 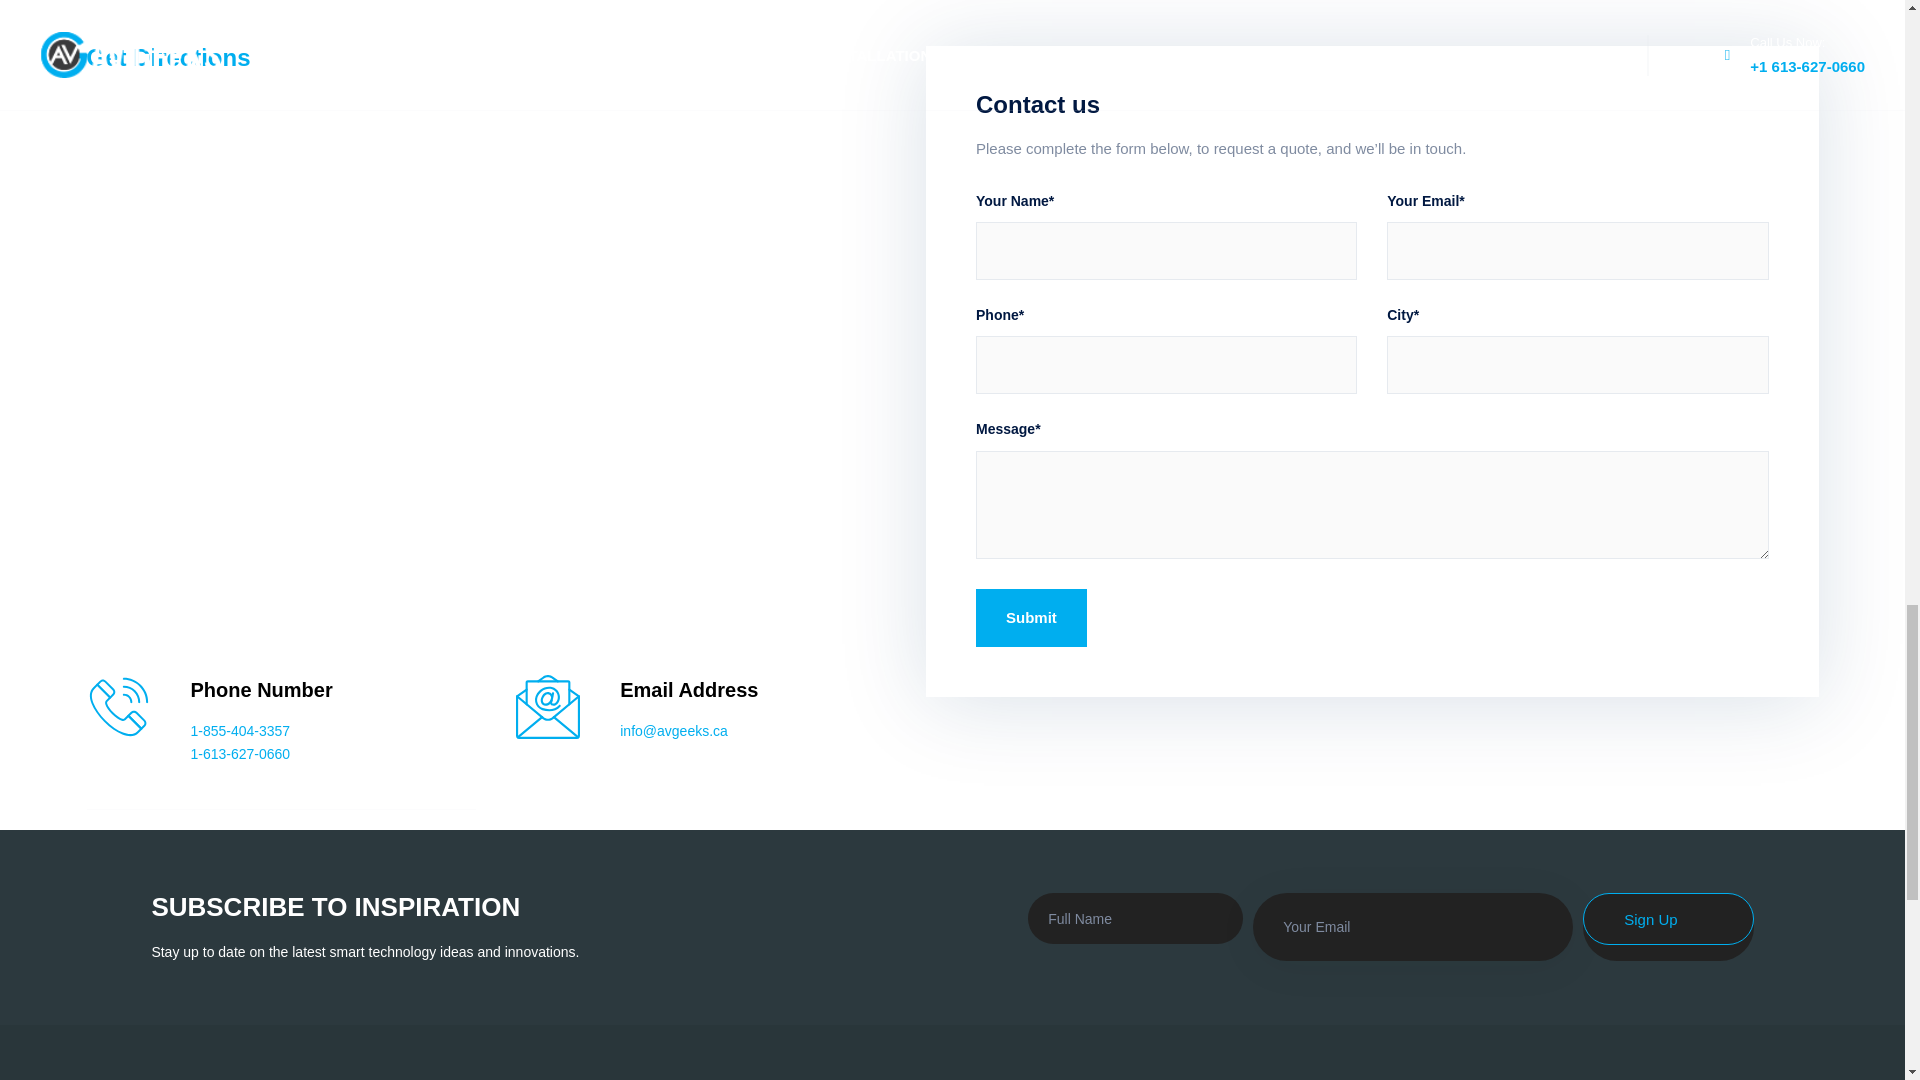 What do you see at coordinates (1667, 919) in the screenshot?
I see `Sign Up` at bounding box center [1667, 919].